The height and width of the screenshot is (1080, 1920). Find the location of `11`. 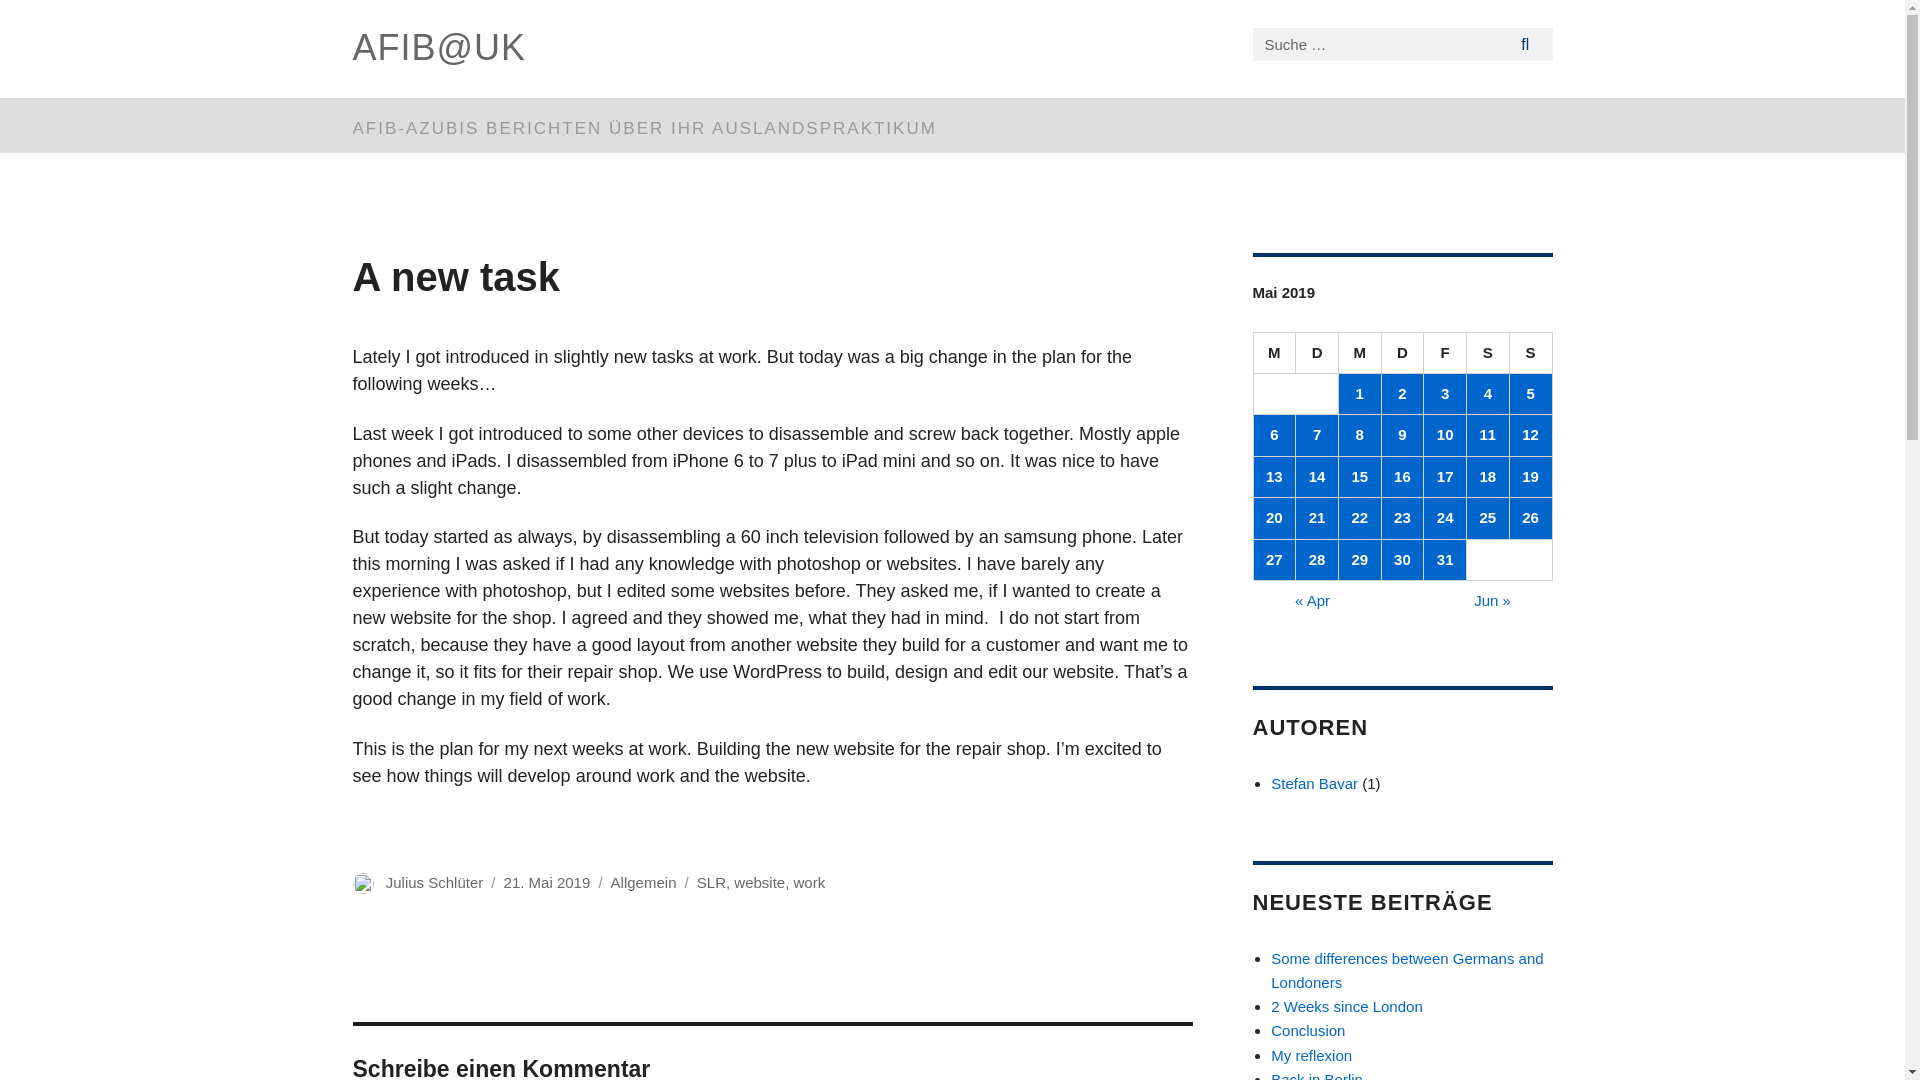

11 is located at coordinates (1488, 434).